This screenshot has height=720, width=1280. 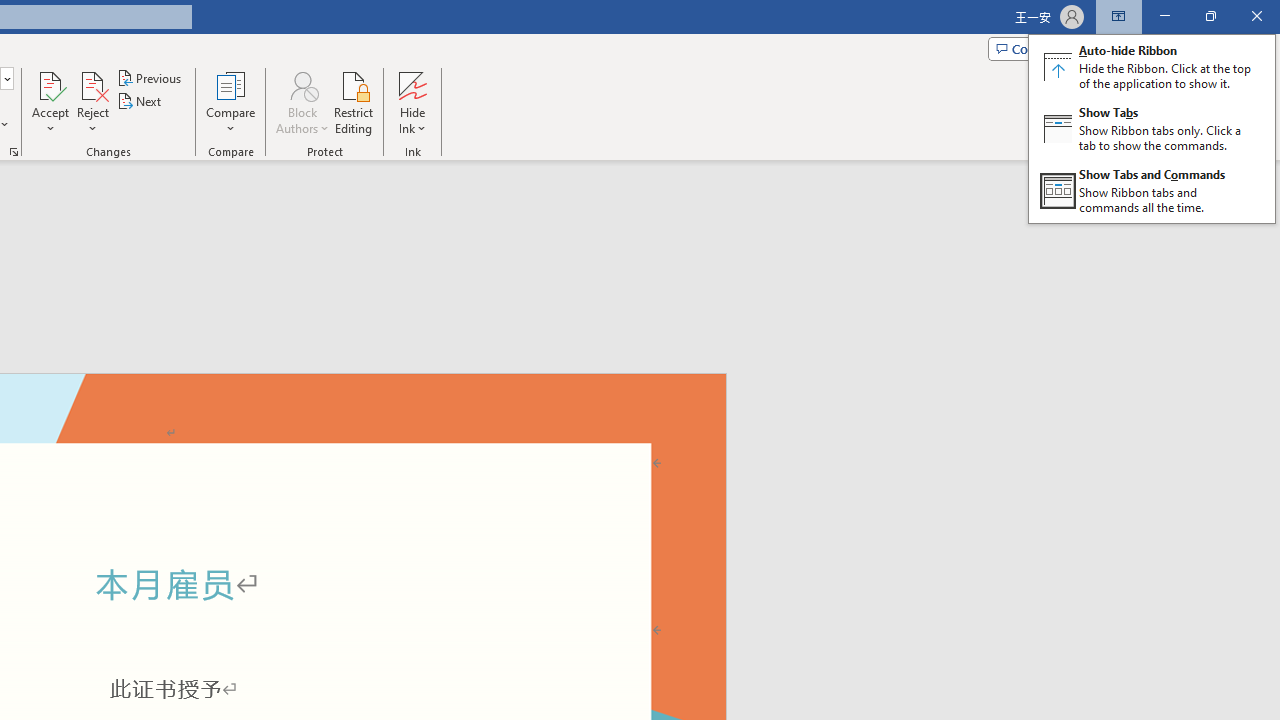 What do you see at coordinates (302, 102) in the screenshot?
I see `Block Authors` at bounding box center [302, 102].